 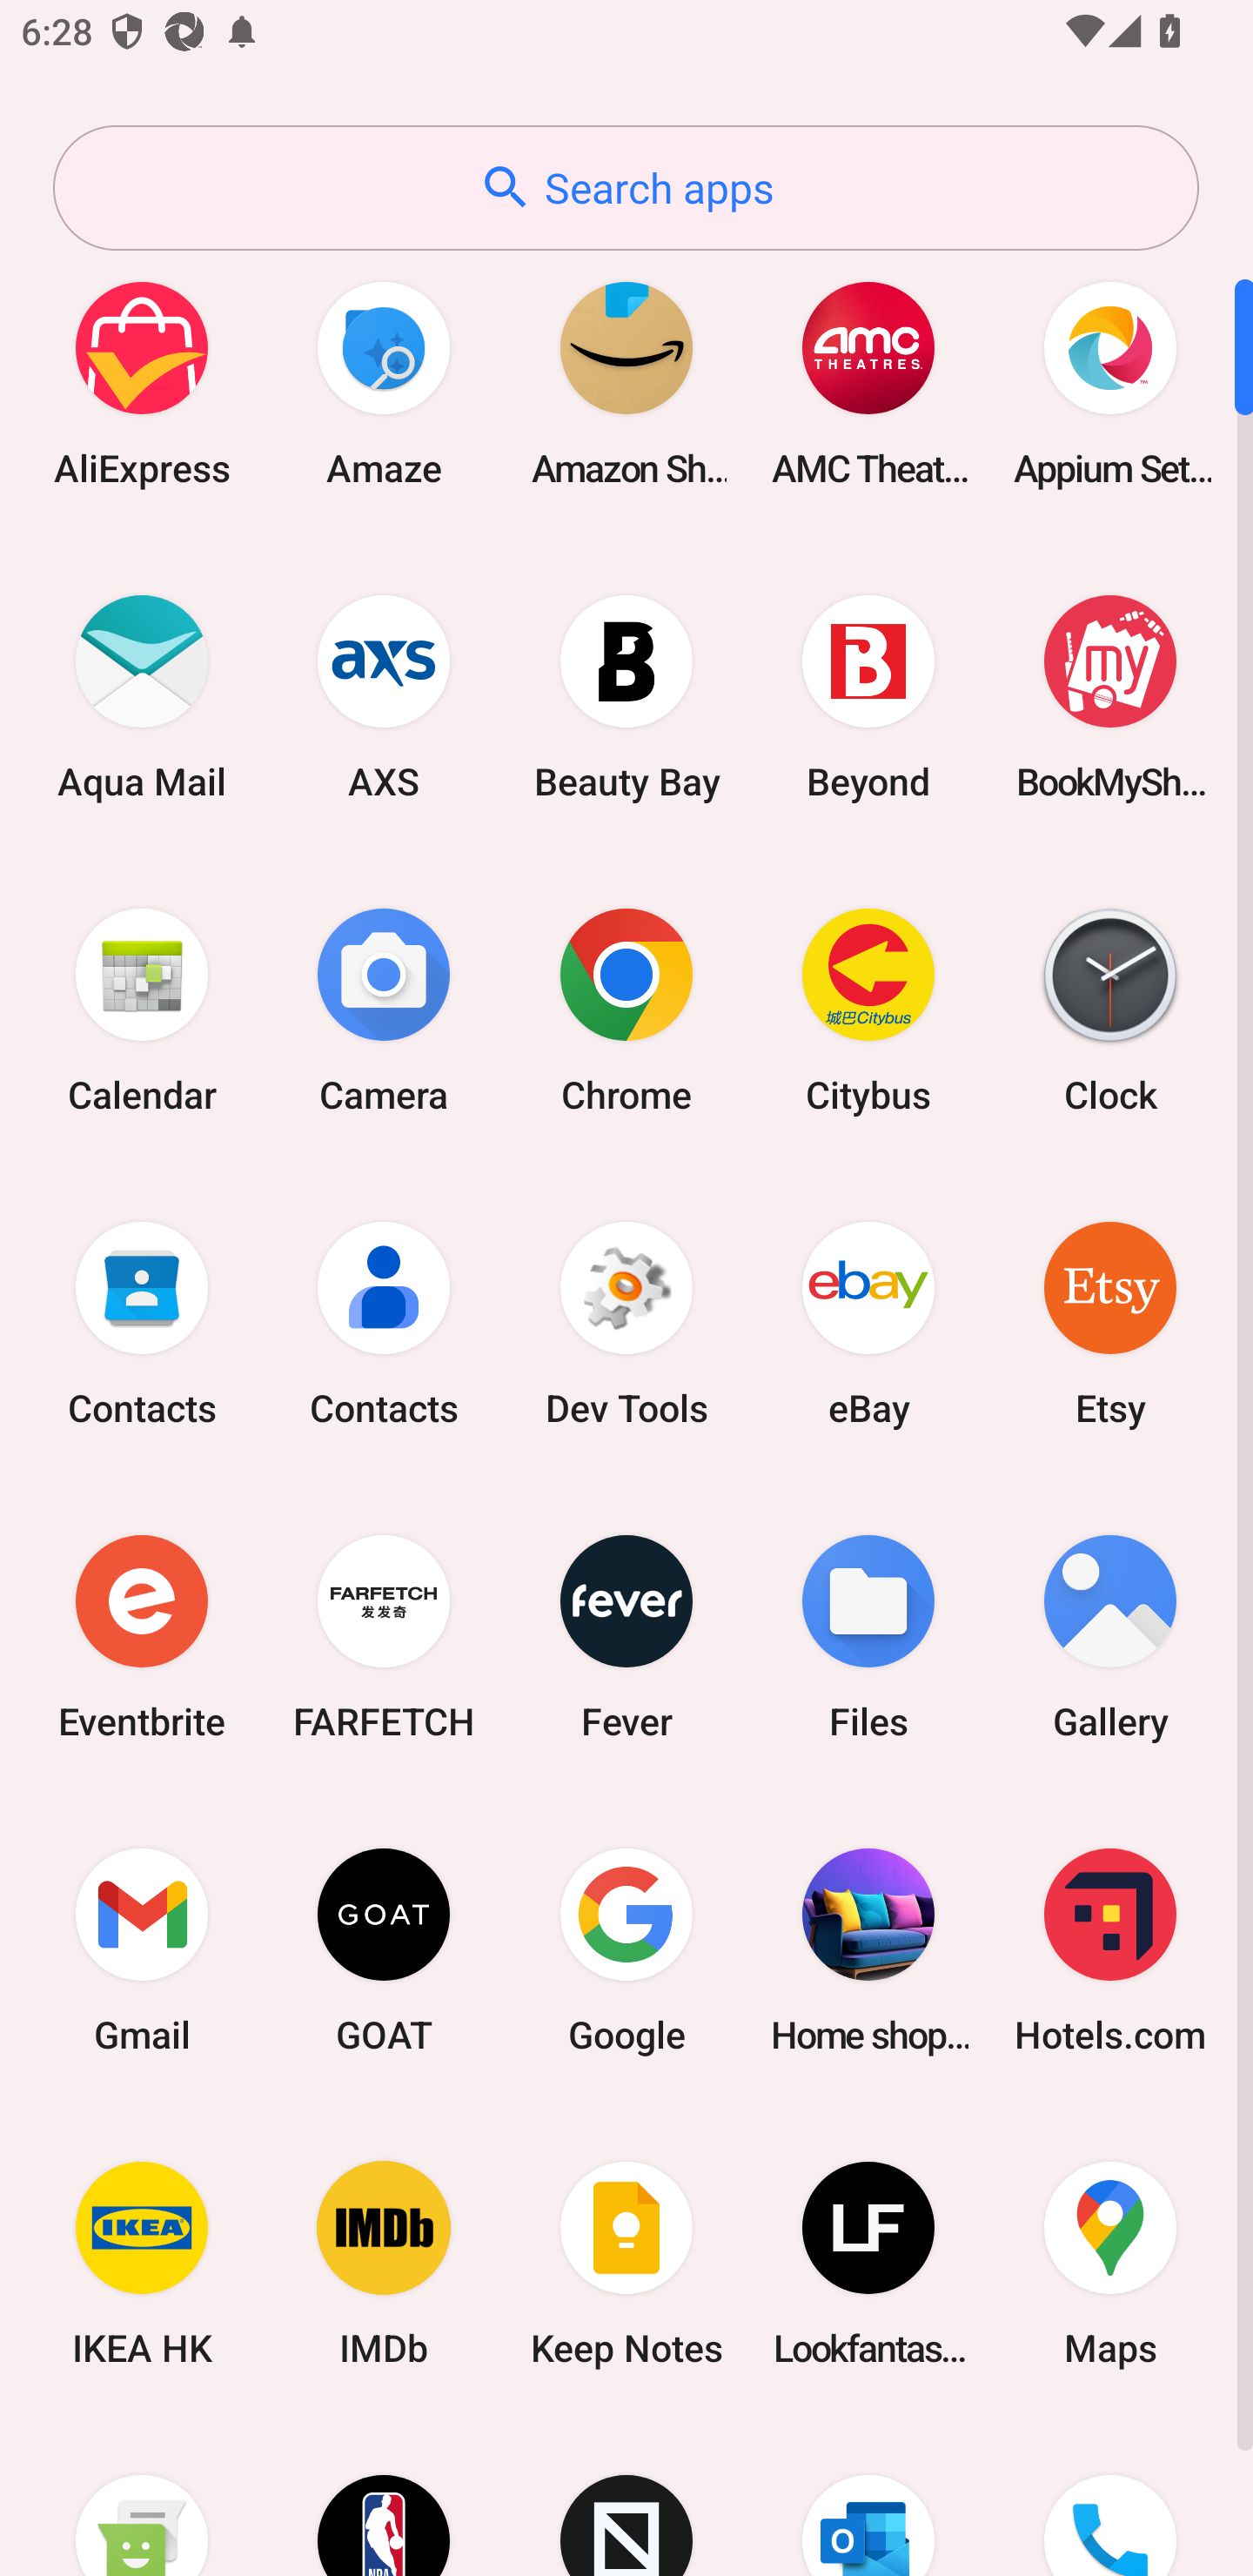 What do you see at coordinates (626, 1010) in the screenshot?
I see `Chrome` at bounding box center [626, 1010].